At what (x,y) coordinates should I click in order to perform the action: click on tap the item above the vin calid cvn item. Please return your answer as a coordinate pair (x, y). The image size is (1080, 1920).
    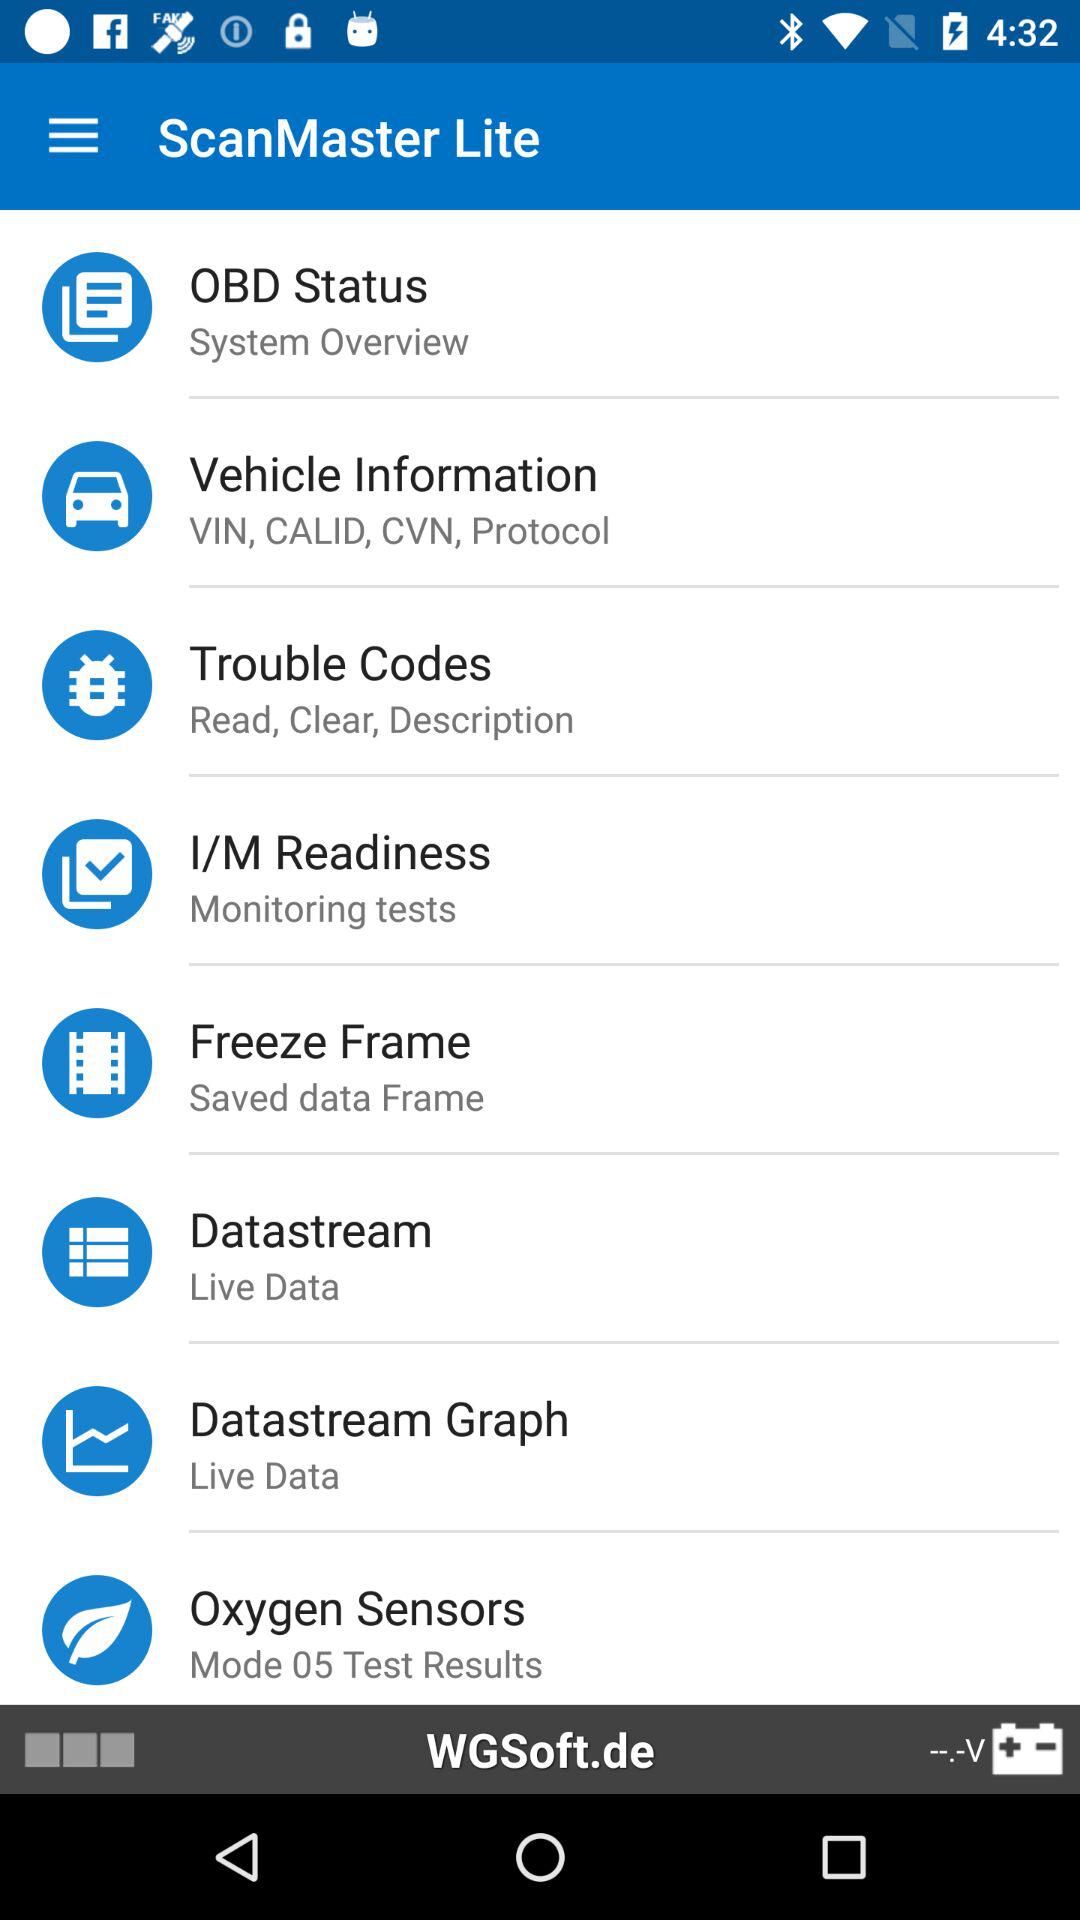
    Looking at the image, I should click on (634, 472).